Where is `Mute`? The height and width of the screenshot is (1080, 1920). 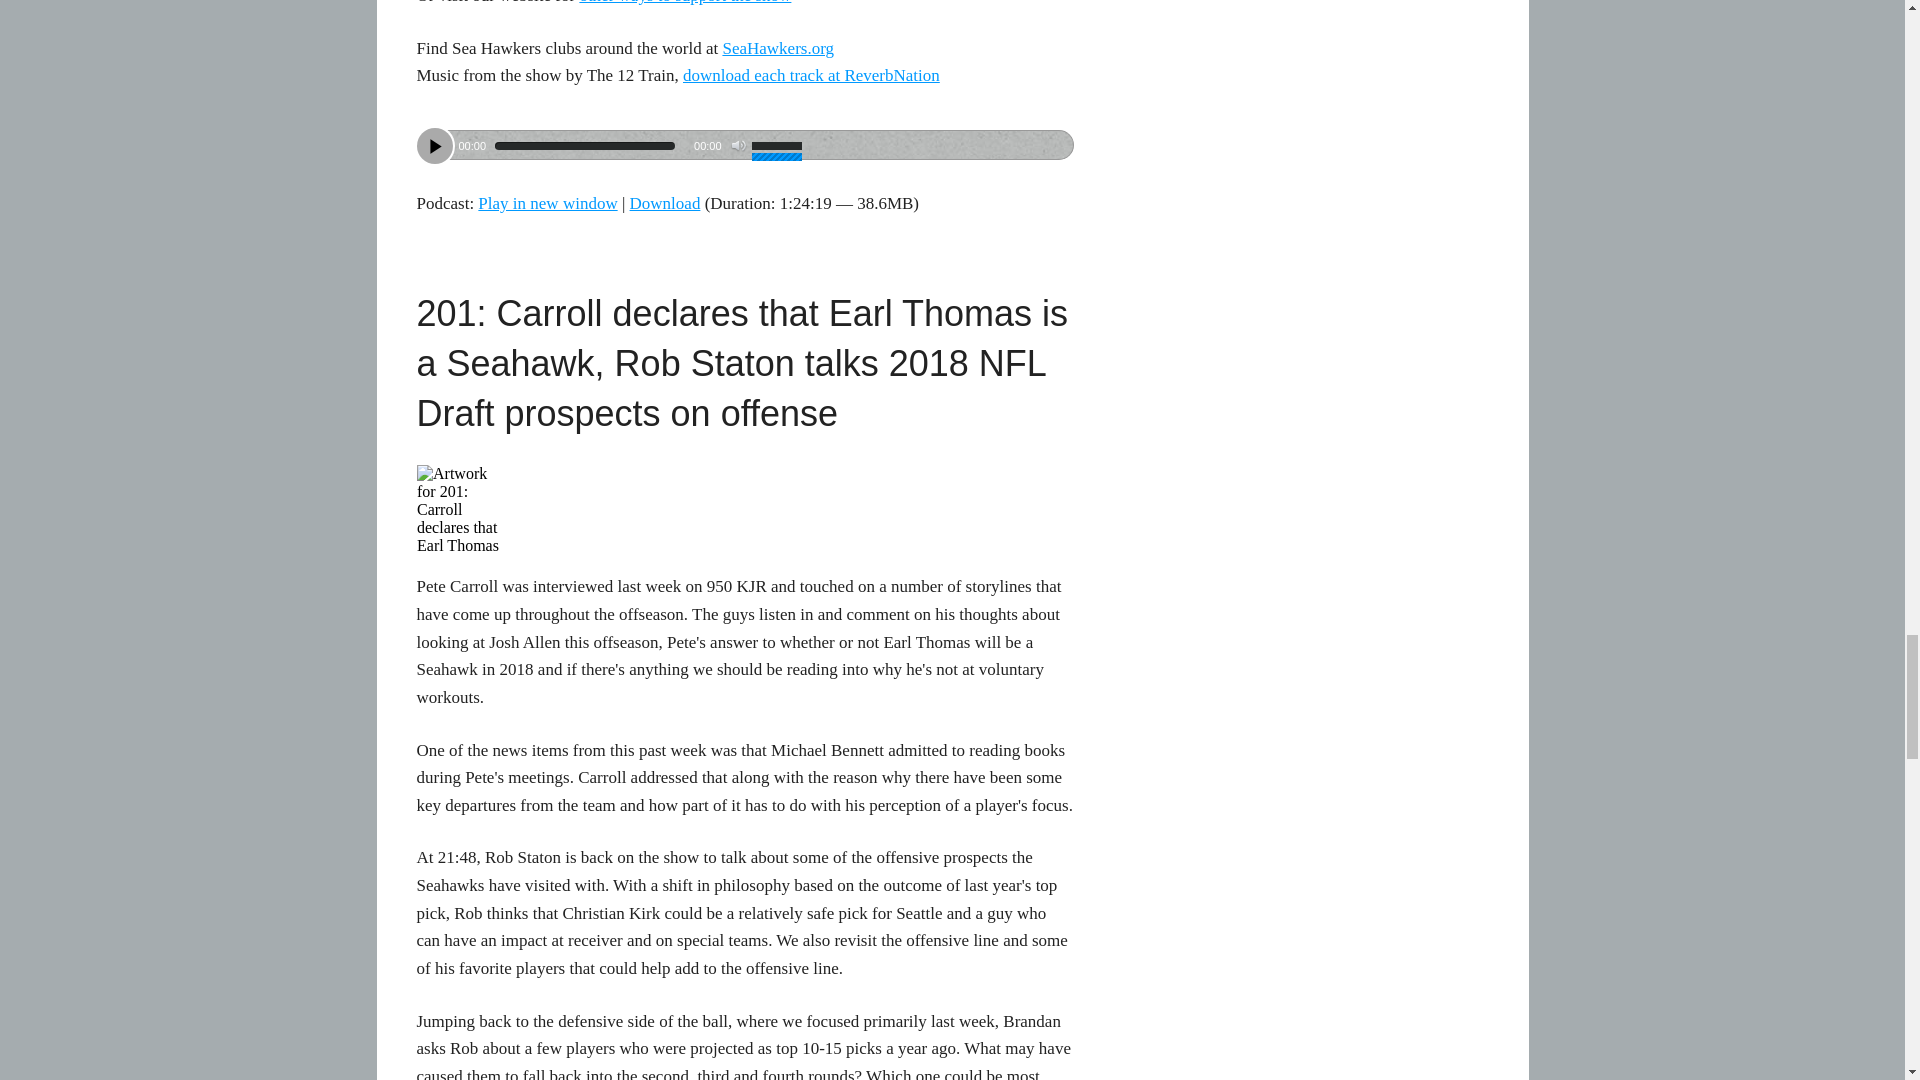
Mute is located at coordinates (738, 146).